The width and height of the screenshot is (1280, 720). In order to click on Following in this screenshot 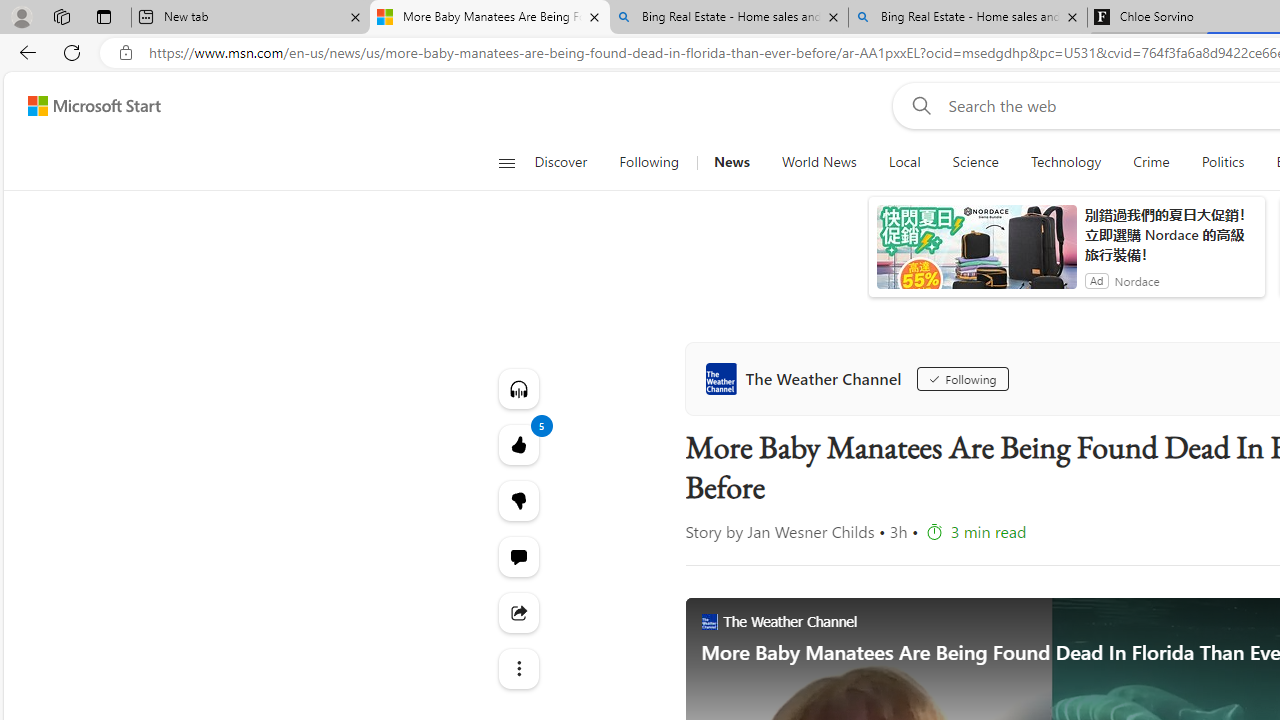, I will do `click(650, 162)`.